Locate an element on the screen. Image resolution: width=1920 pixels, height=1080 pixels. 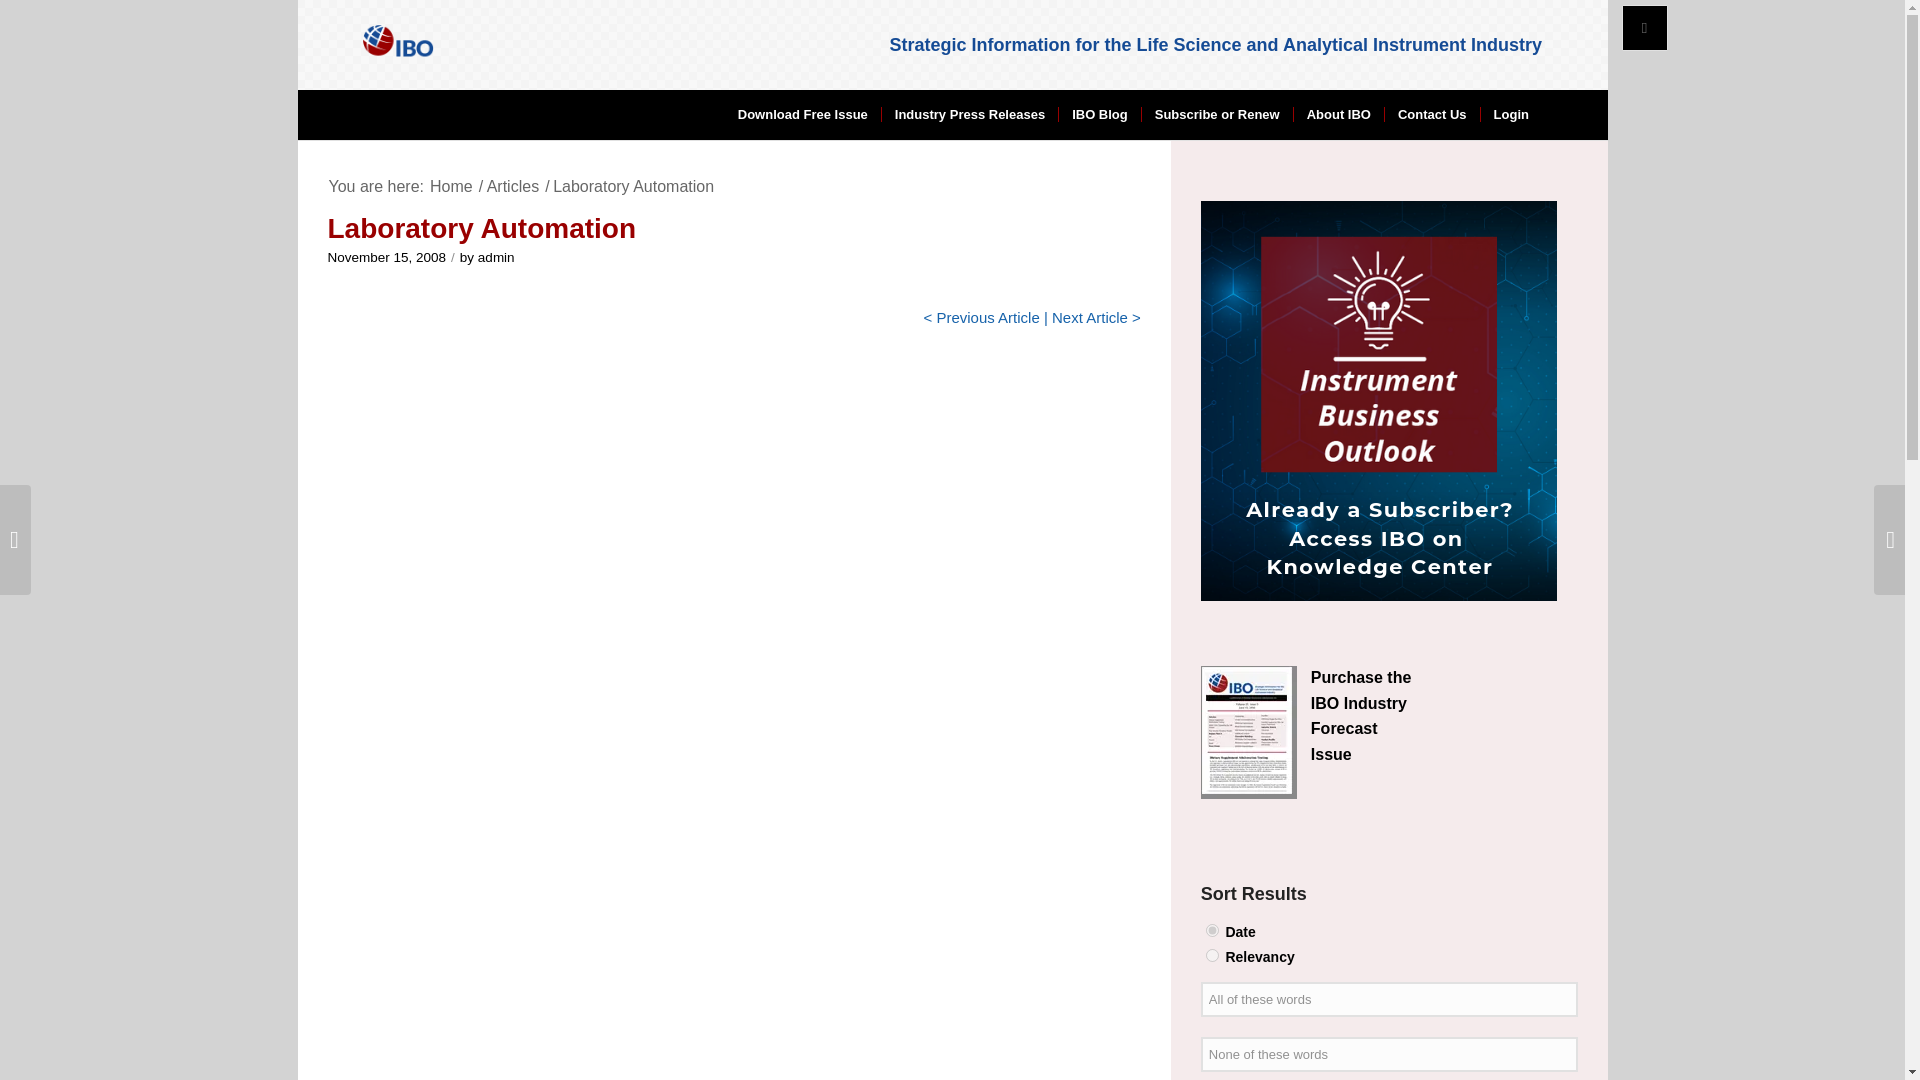
Articles is located at coordinates (512, 186).